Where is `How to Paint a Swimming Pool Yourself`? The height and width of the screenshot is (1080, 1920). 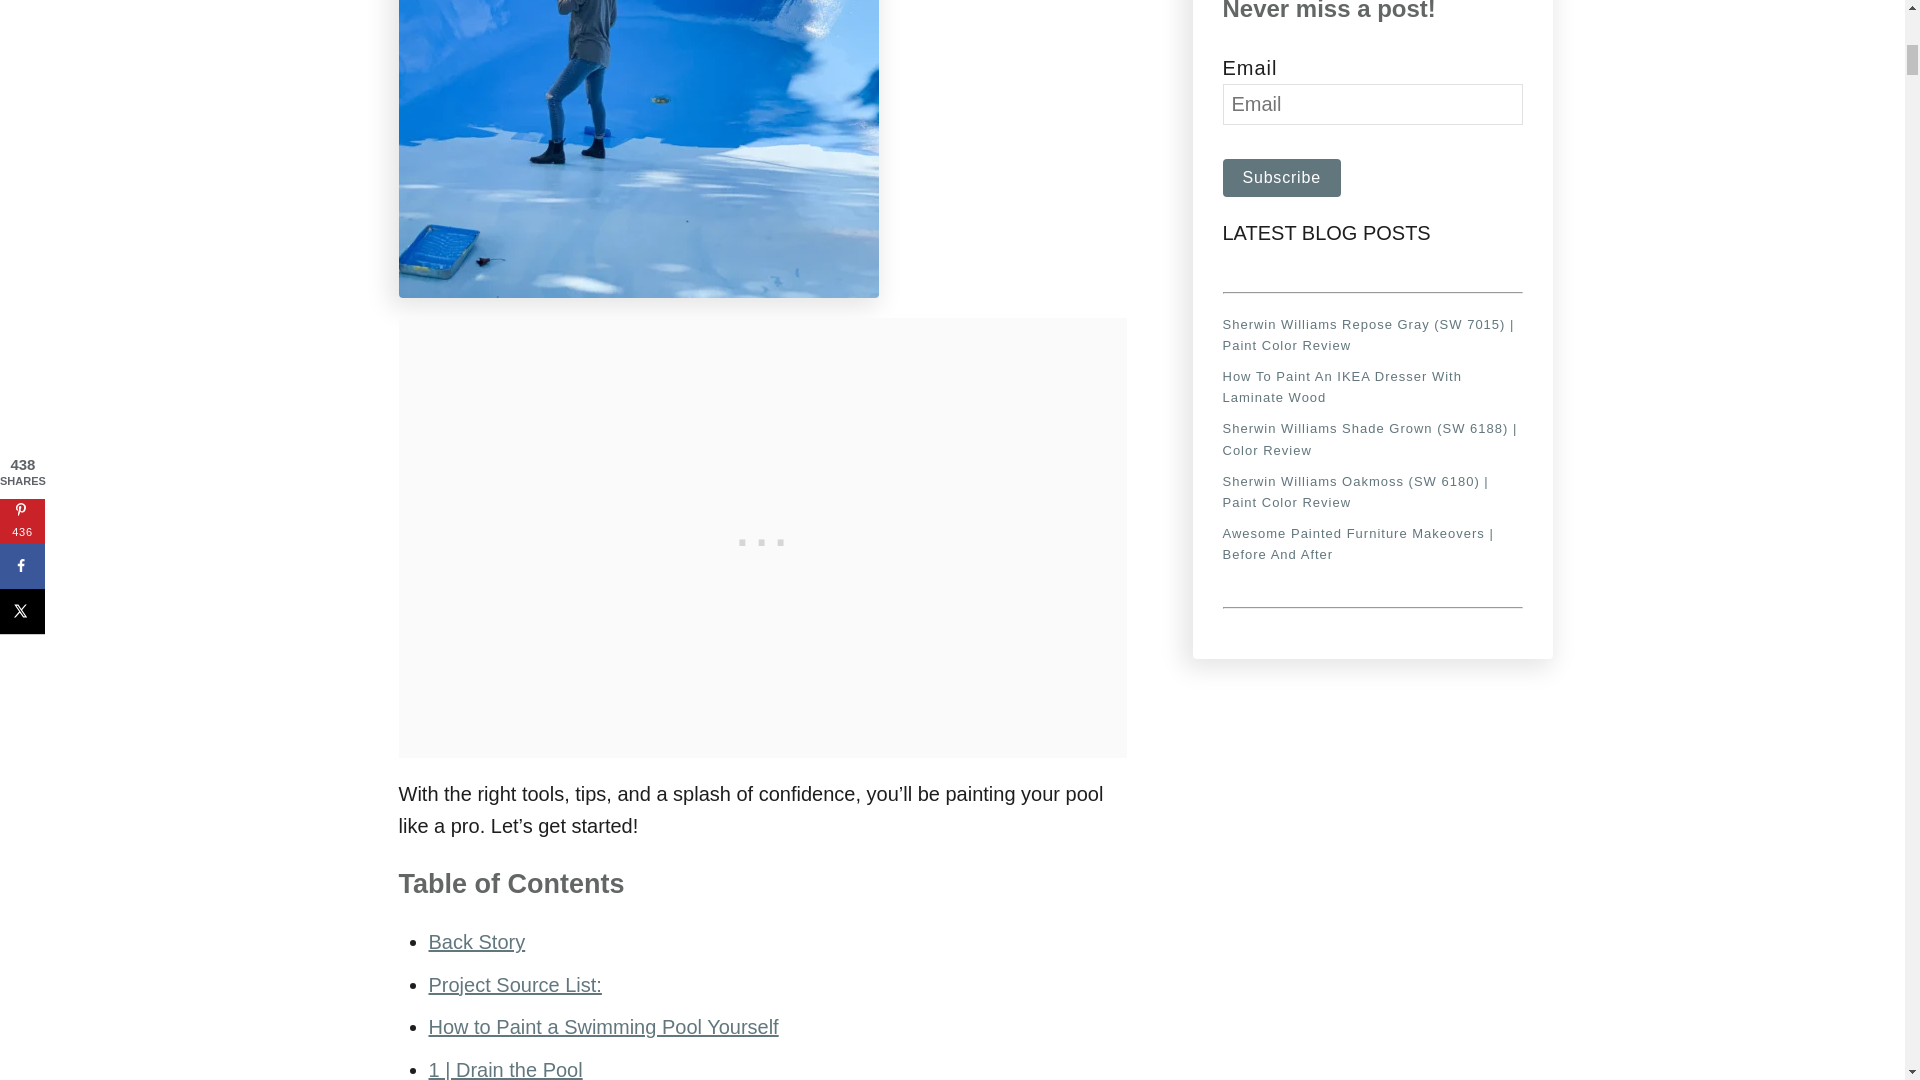 How to Paint a Swimming Pool Yourself is located at coordinates (602, 1026).